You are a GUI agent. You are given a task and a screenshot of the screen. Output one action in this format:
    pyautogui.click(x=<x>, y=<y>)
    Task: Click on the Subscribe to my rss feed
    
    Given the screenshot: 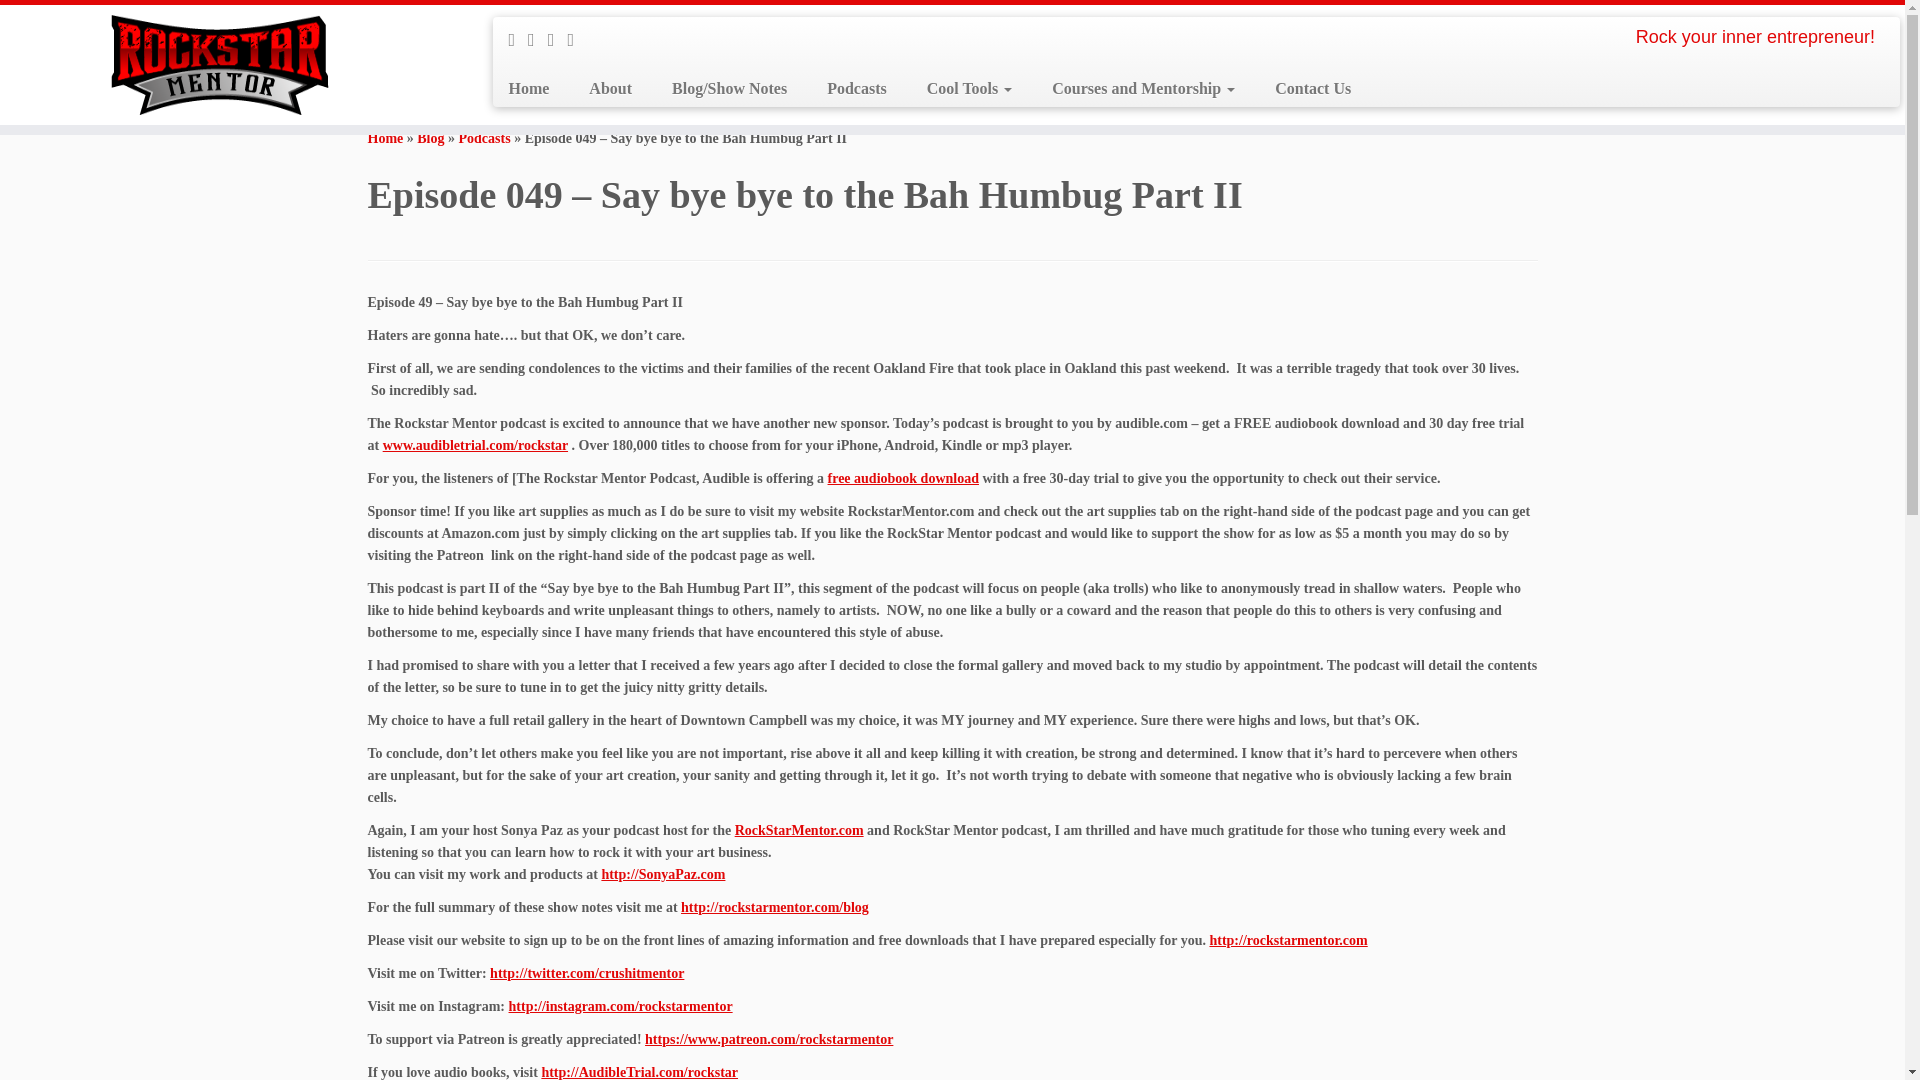 What is the action you would take?
    pyautogui.click(x=518, y=40)
    